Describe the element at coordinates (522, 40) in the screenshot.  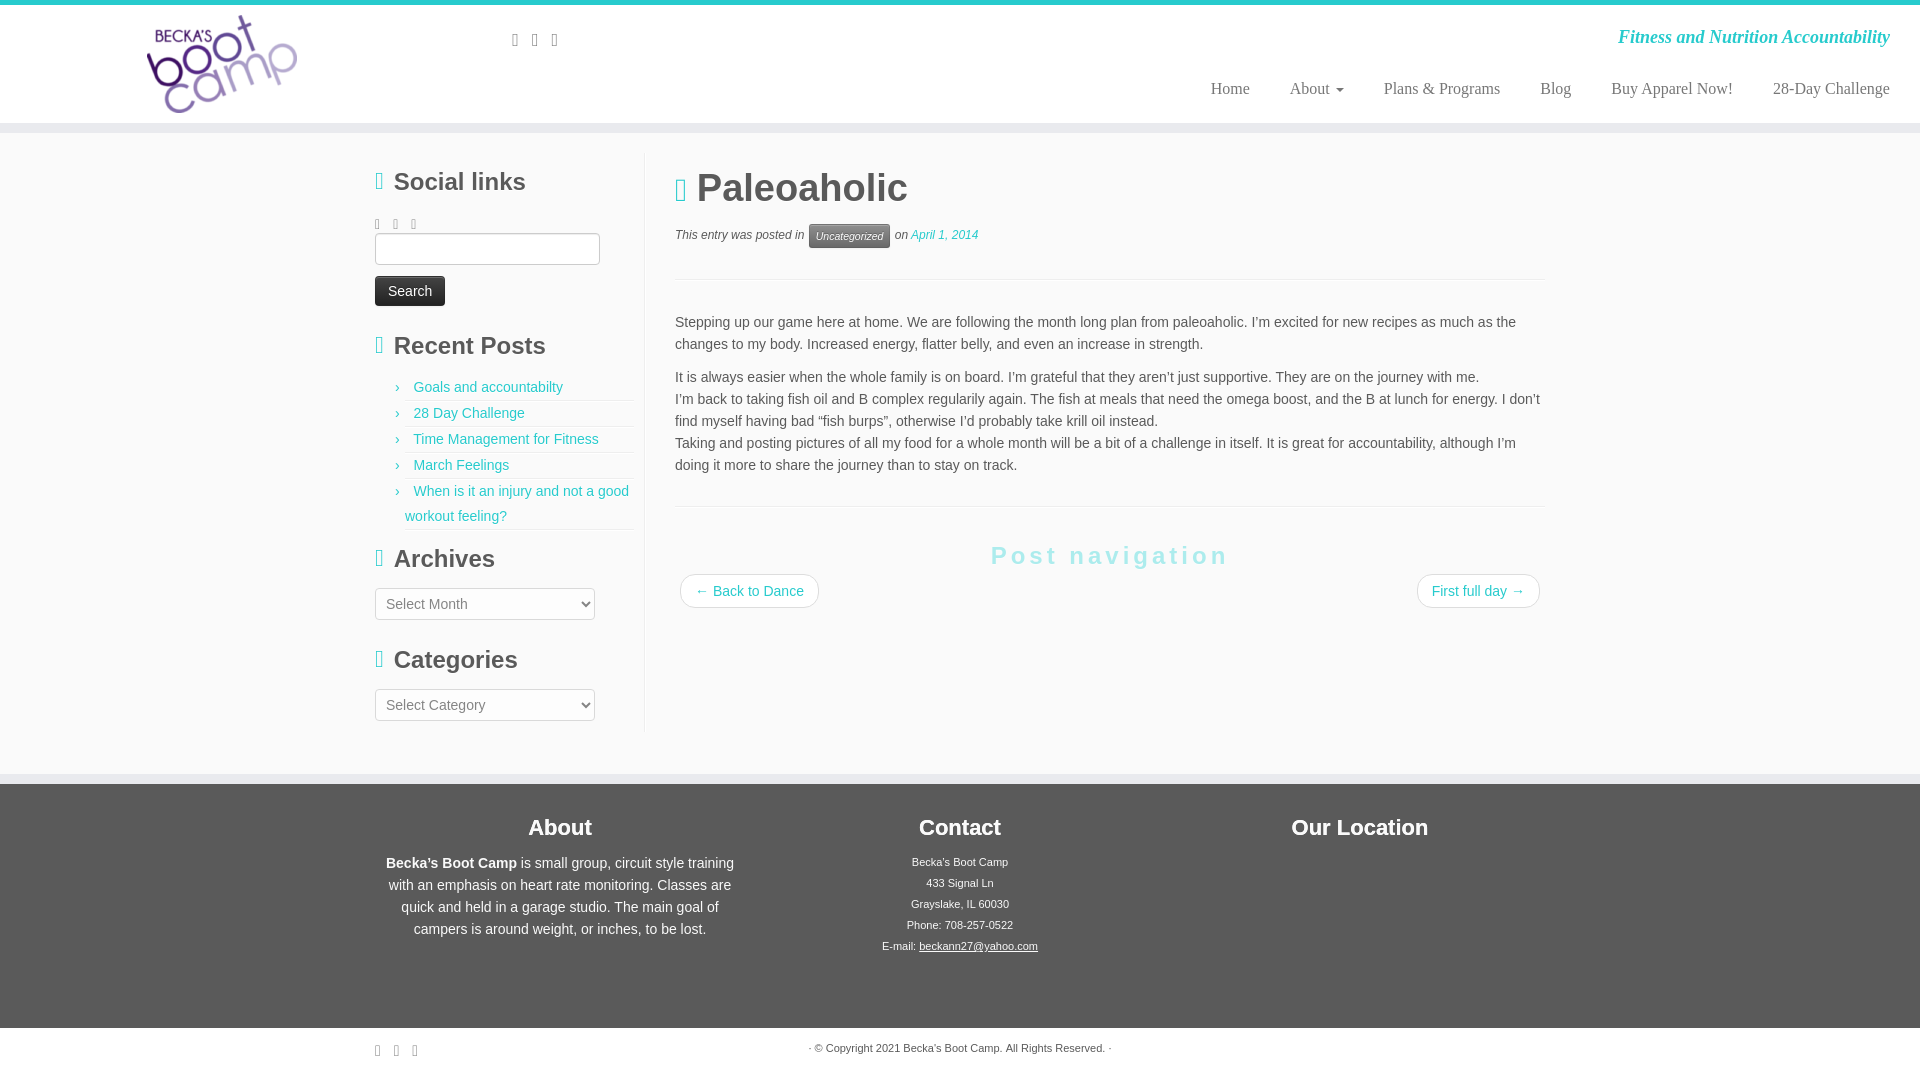
I see `E-mail` at that location.